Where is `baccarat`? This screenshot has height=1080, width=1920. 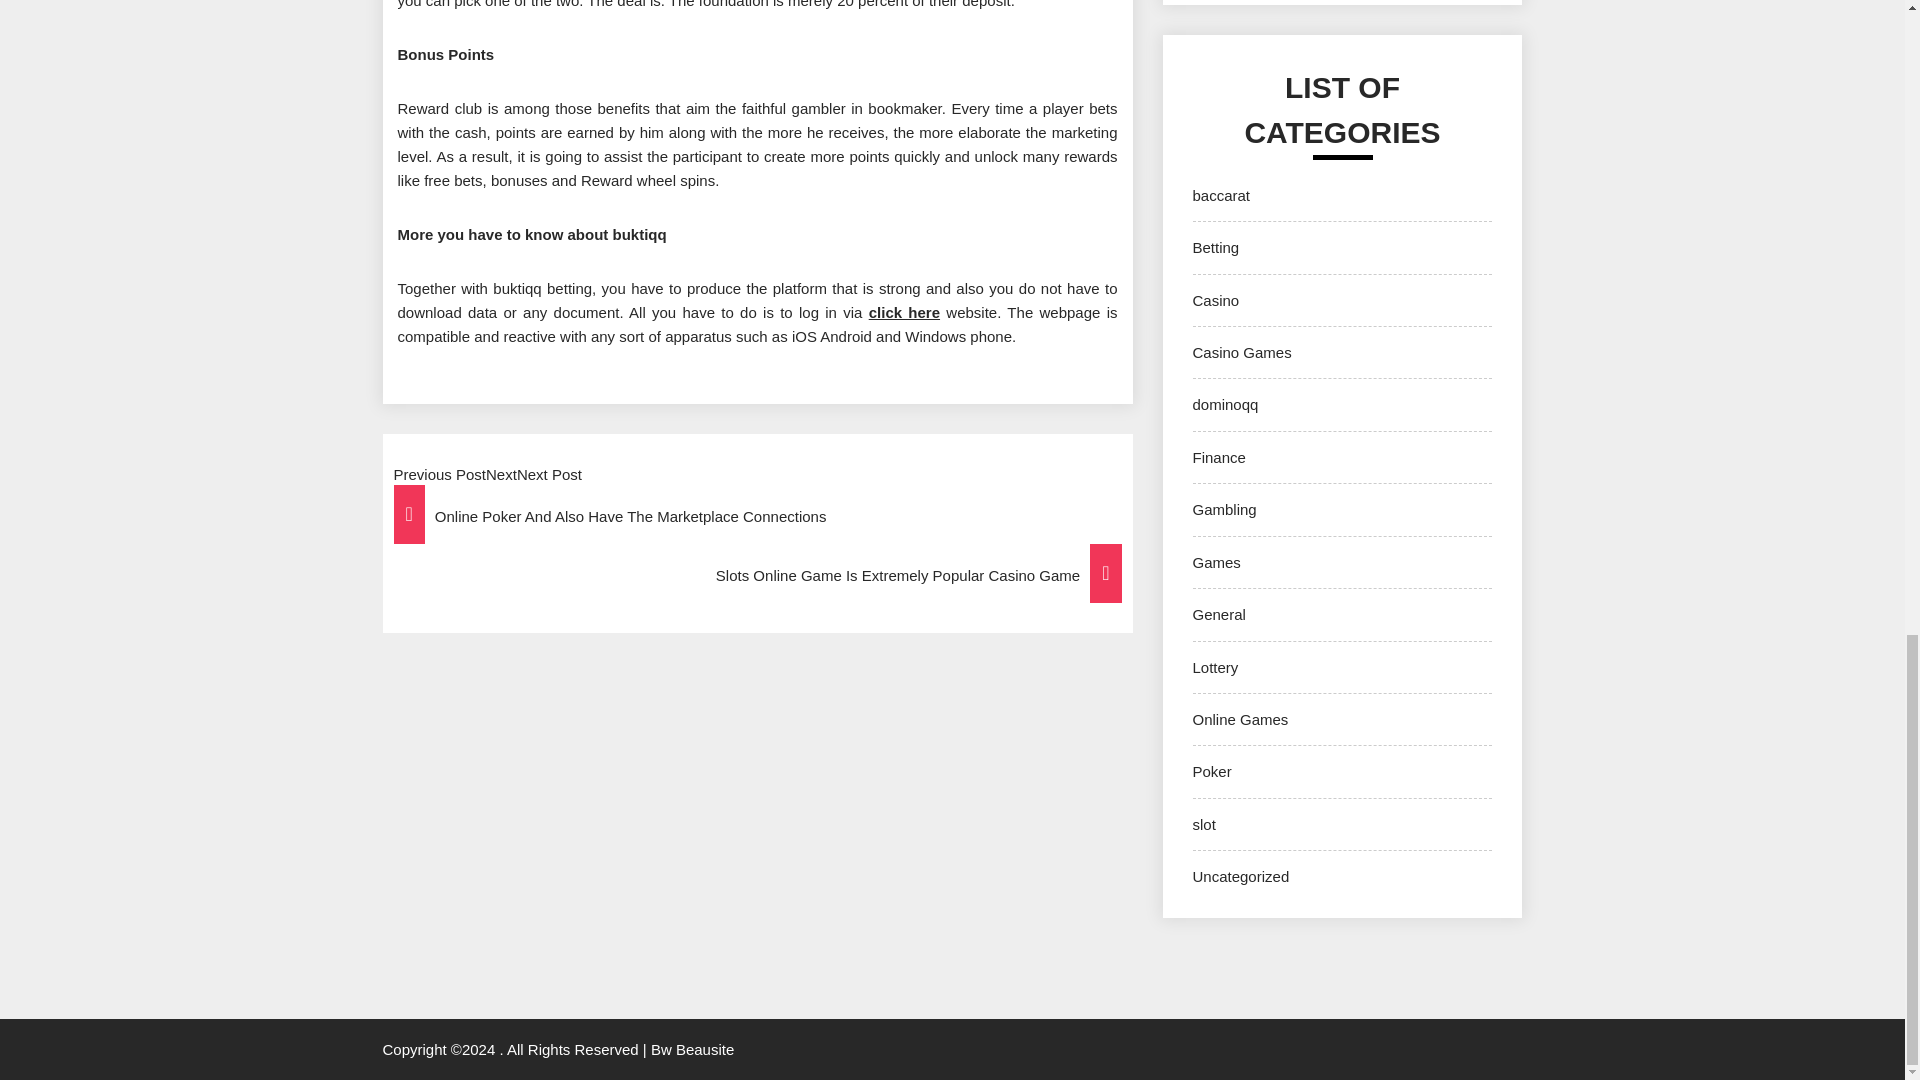 baccarat is located at coordinates (1220, 195).